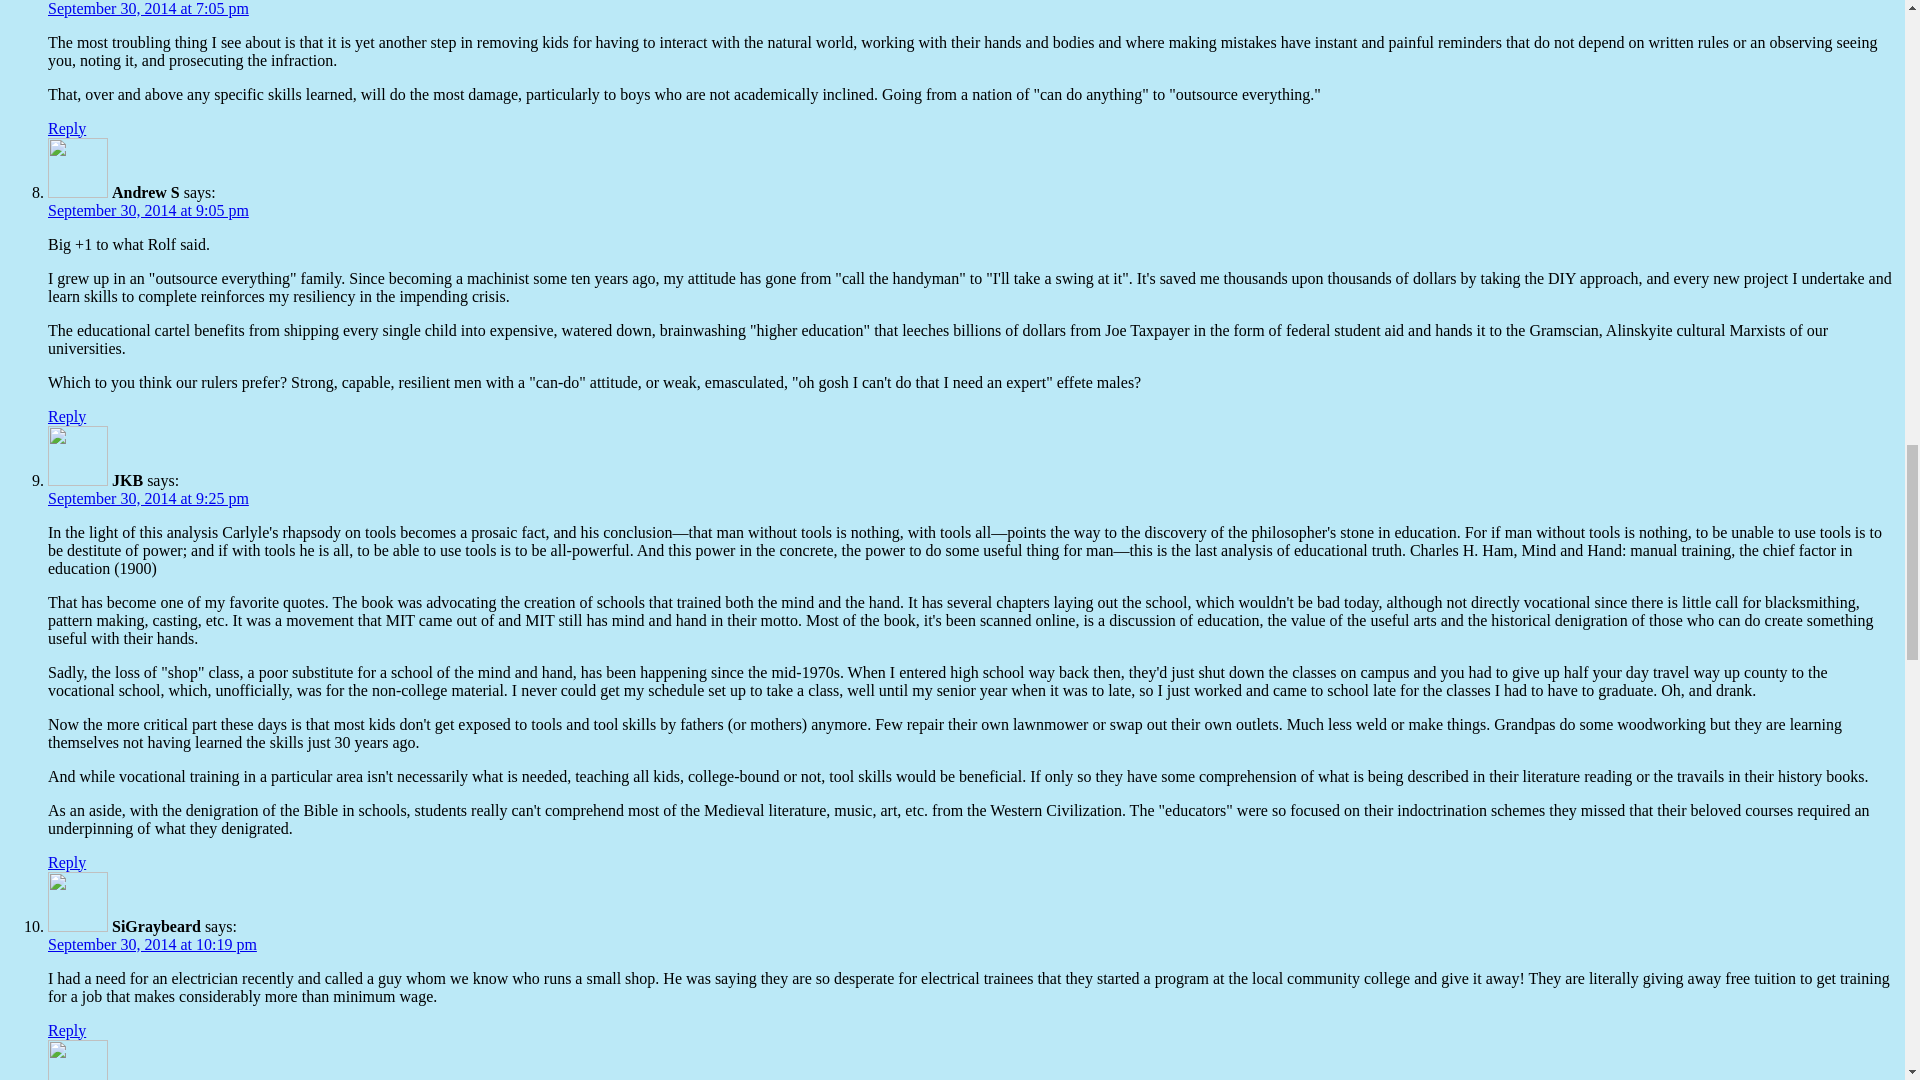  Describe the element at coordinates (67, 1030) in the screenshot. I see `Reply` at that location.